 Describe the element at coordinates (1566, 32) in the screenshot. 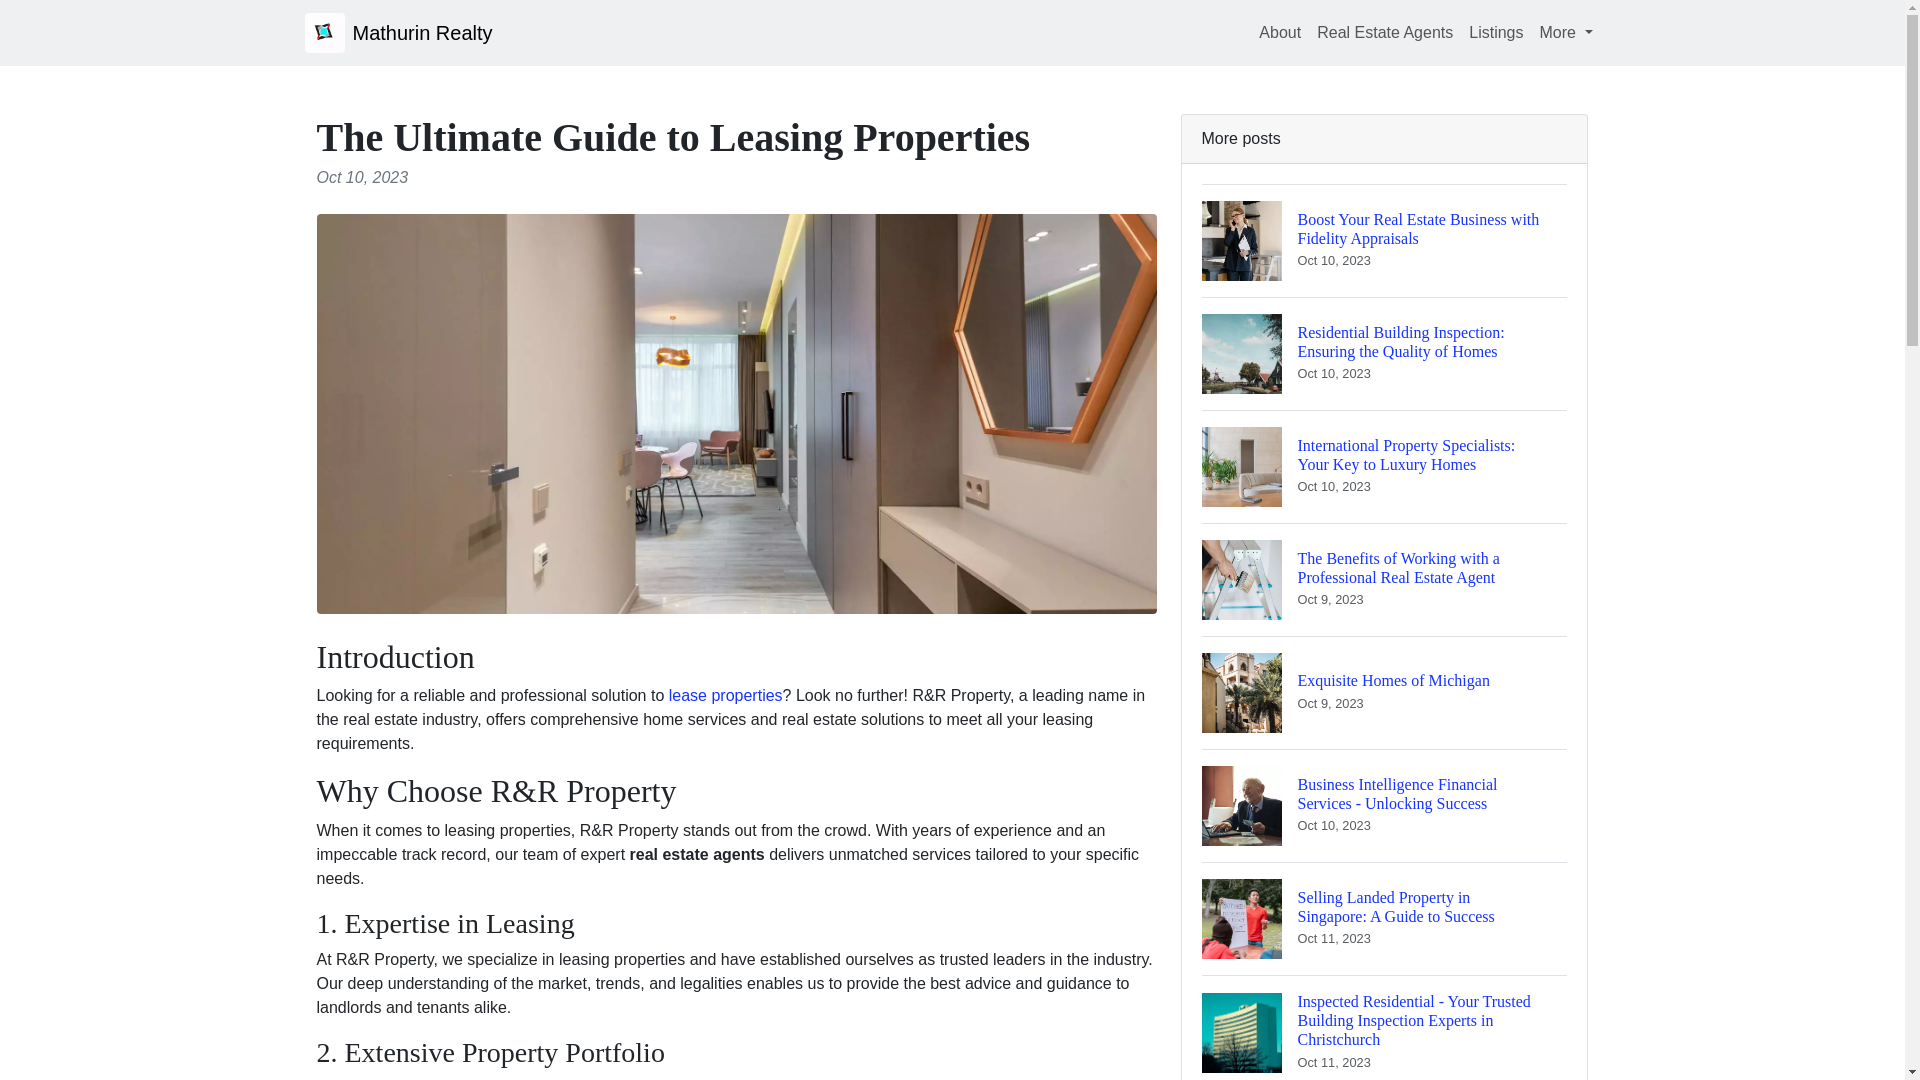

I see `More` at that location.